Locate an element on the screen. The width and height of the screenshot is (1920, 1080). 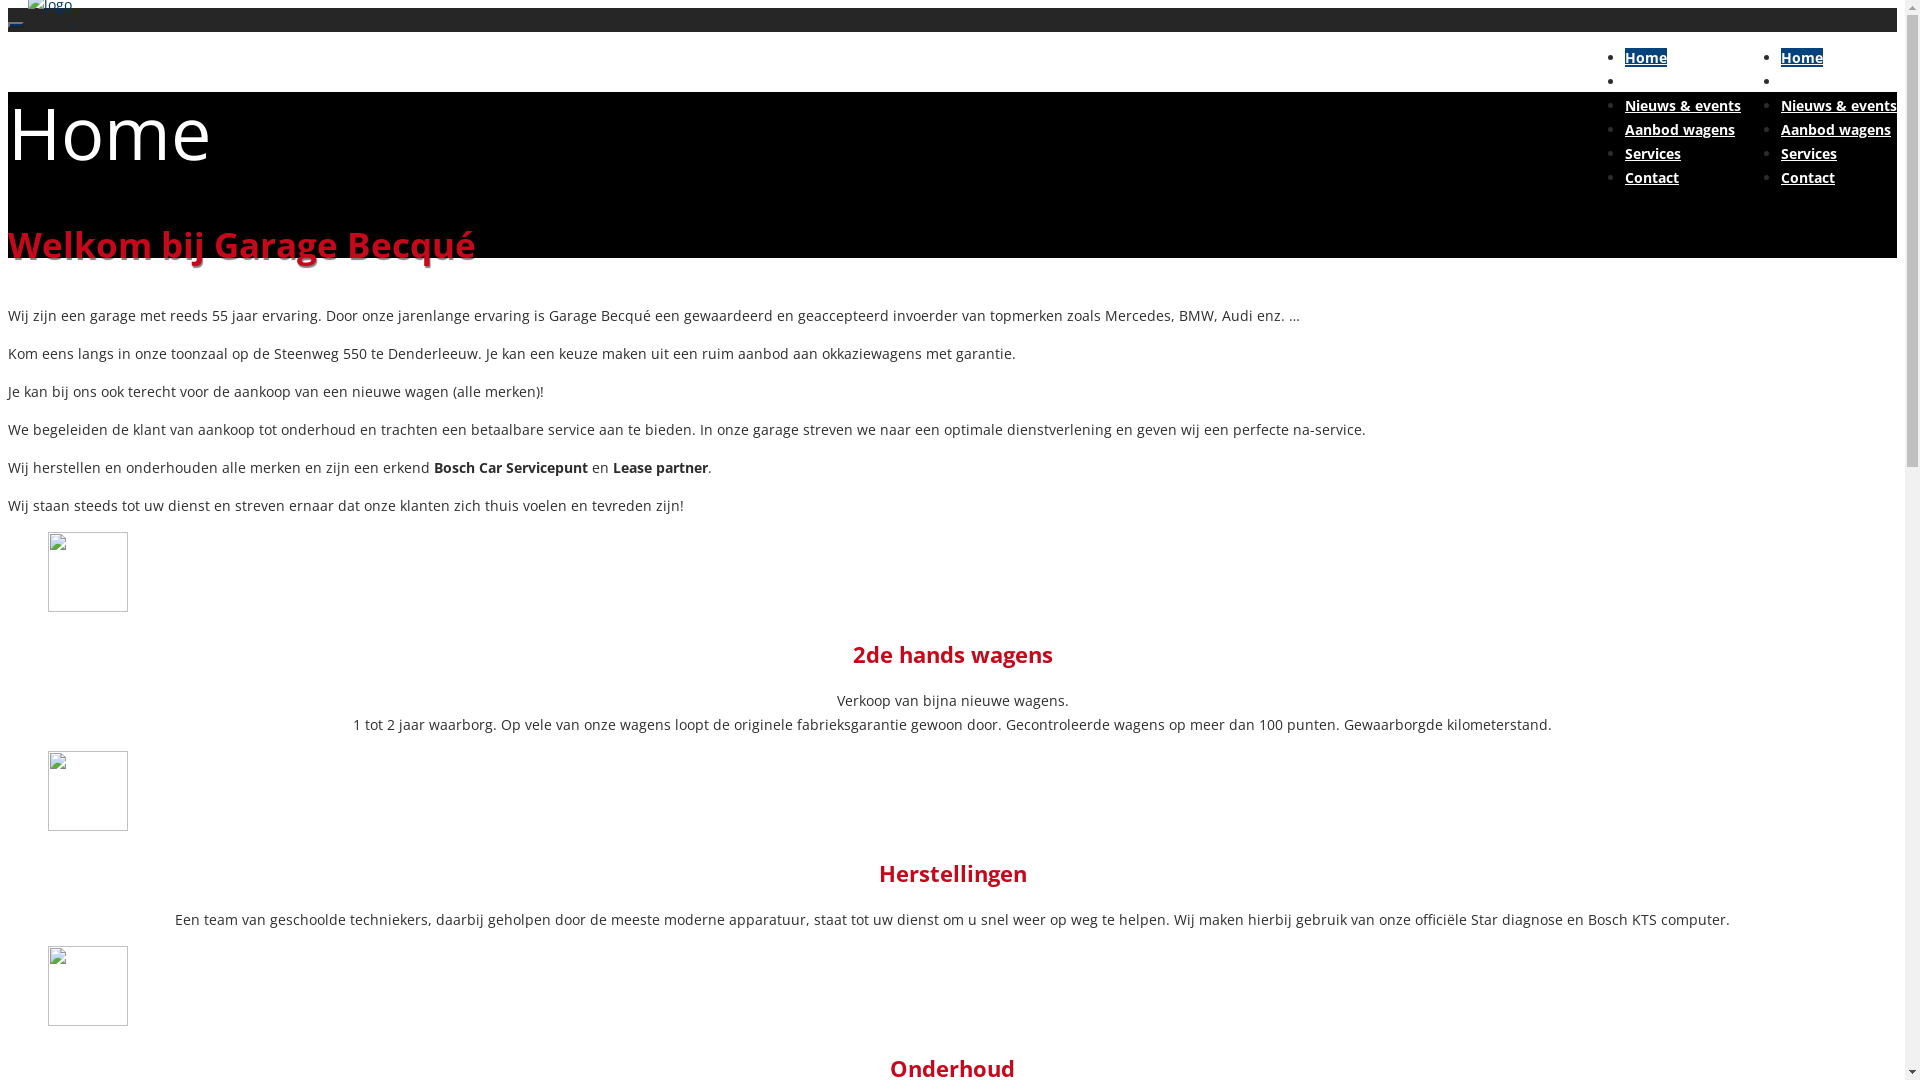
Services is located at coordinates (1653, 154).